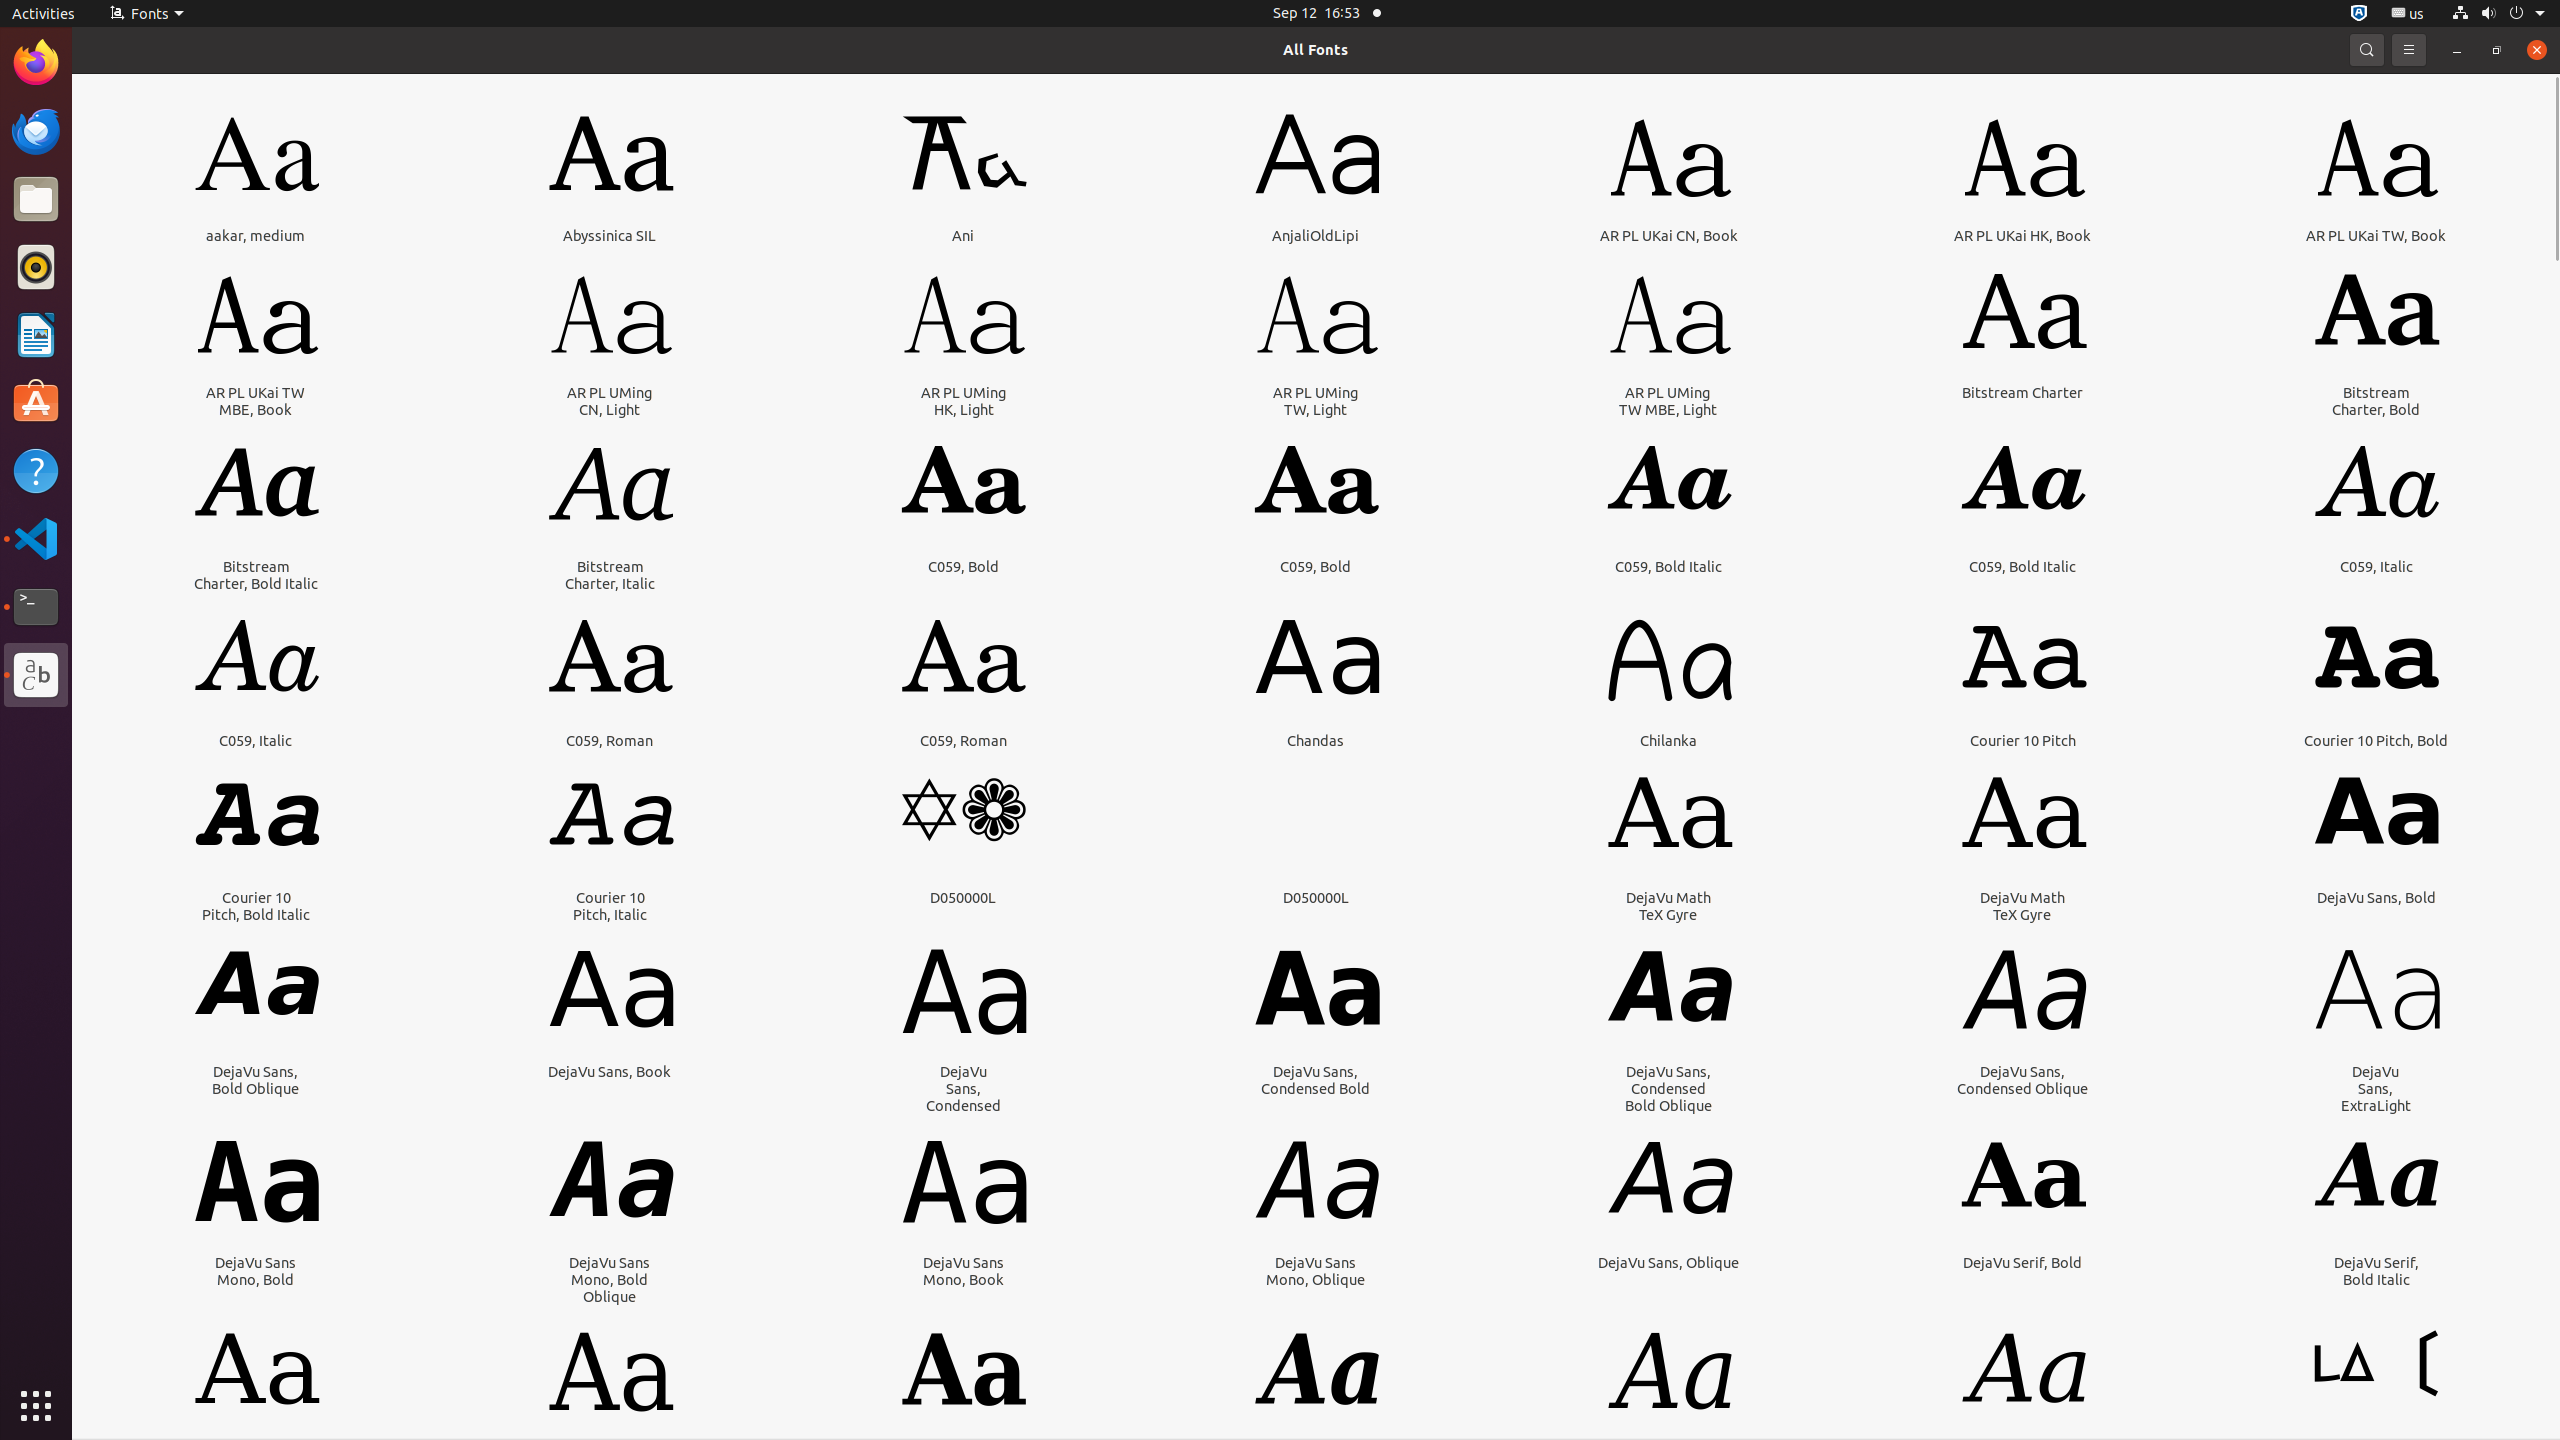  What do you see at coordinates (1668, 740) in the screenshot?
I see `Chilanka` at bounding box center [1668, 740].